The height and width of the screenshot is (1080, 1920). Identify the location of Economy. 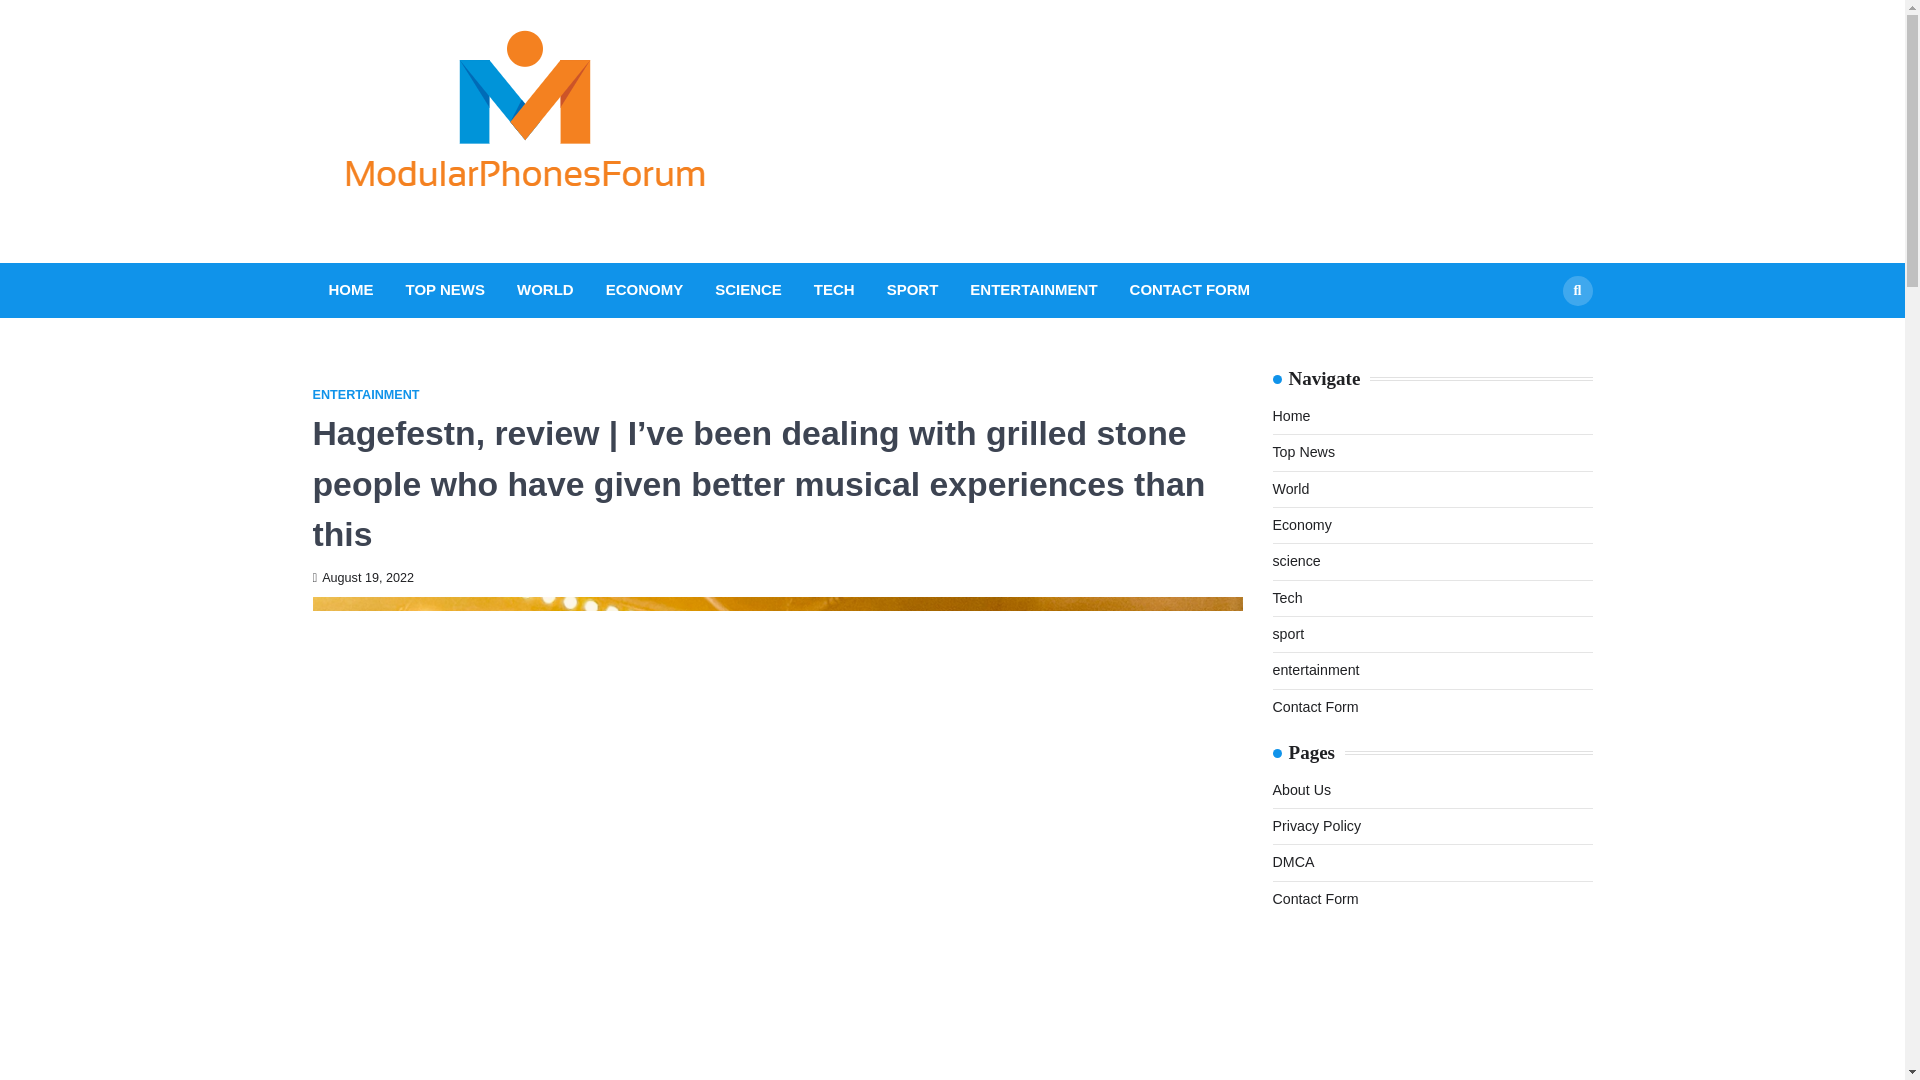
(1300, 525).